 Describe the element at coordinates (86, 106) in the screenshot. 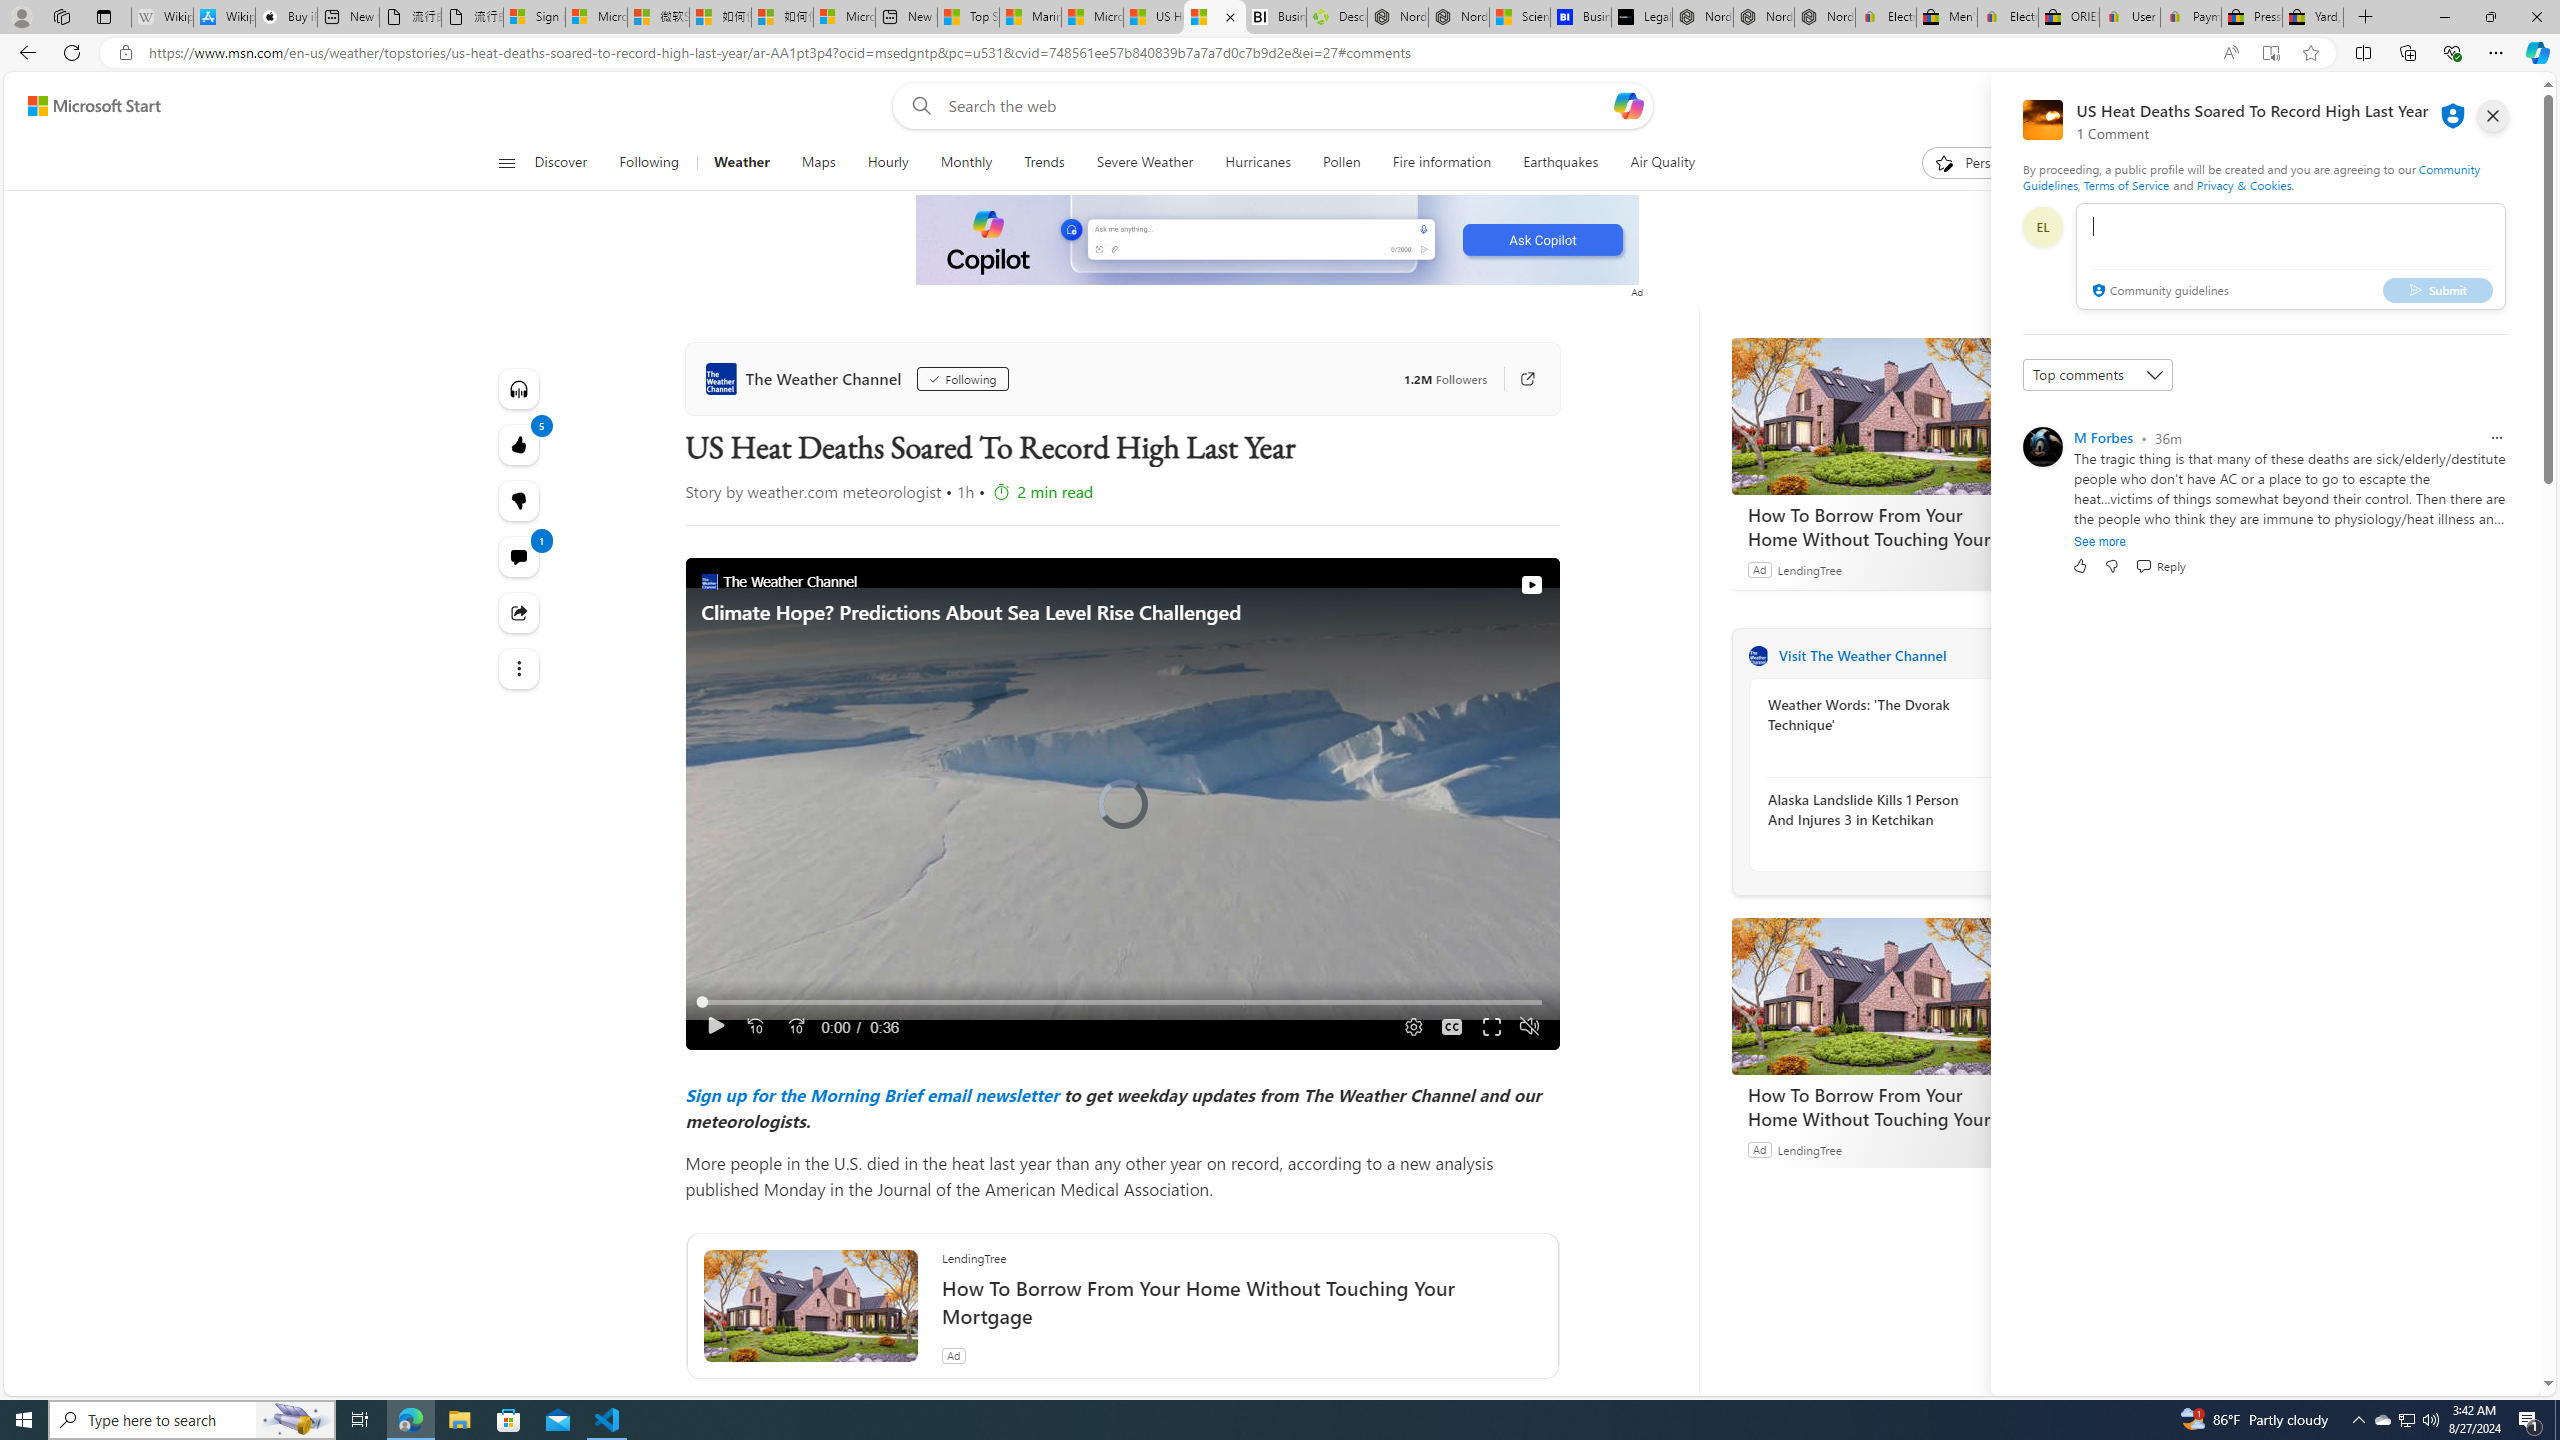

I see `Skip to content` at that location.